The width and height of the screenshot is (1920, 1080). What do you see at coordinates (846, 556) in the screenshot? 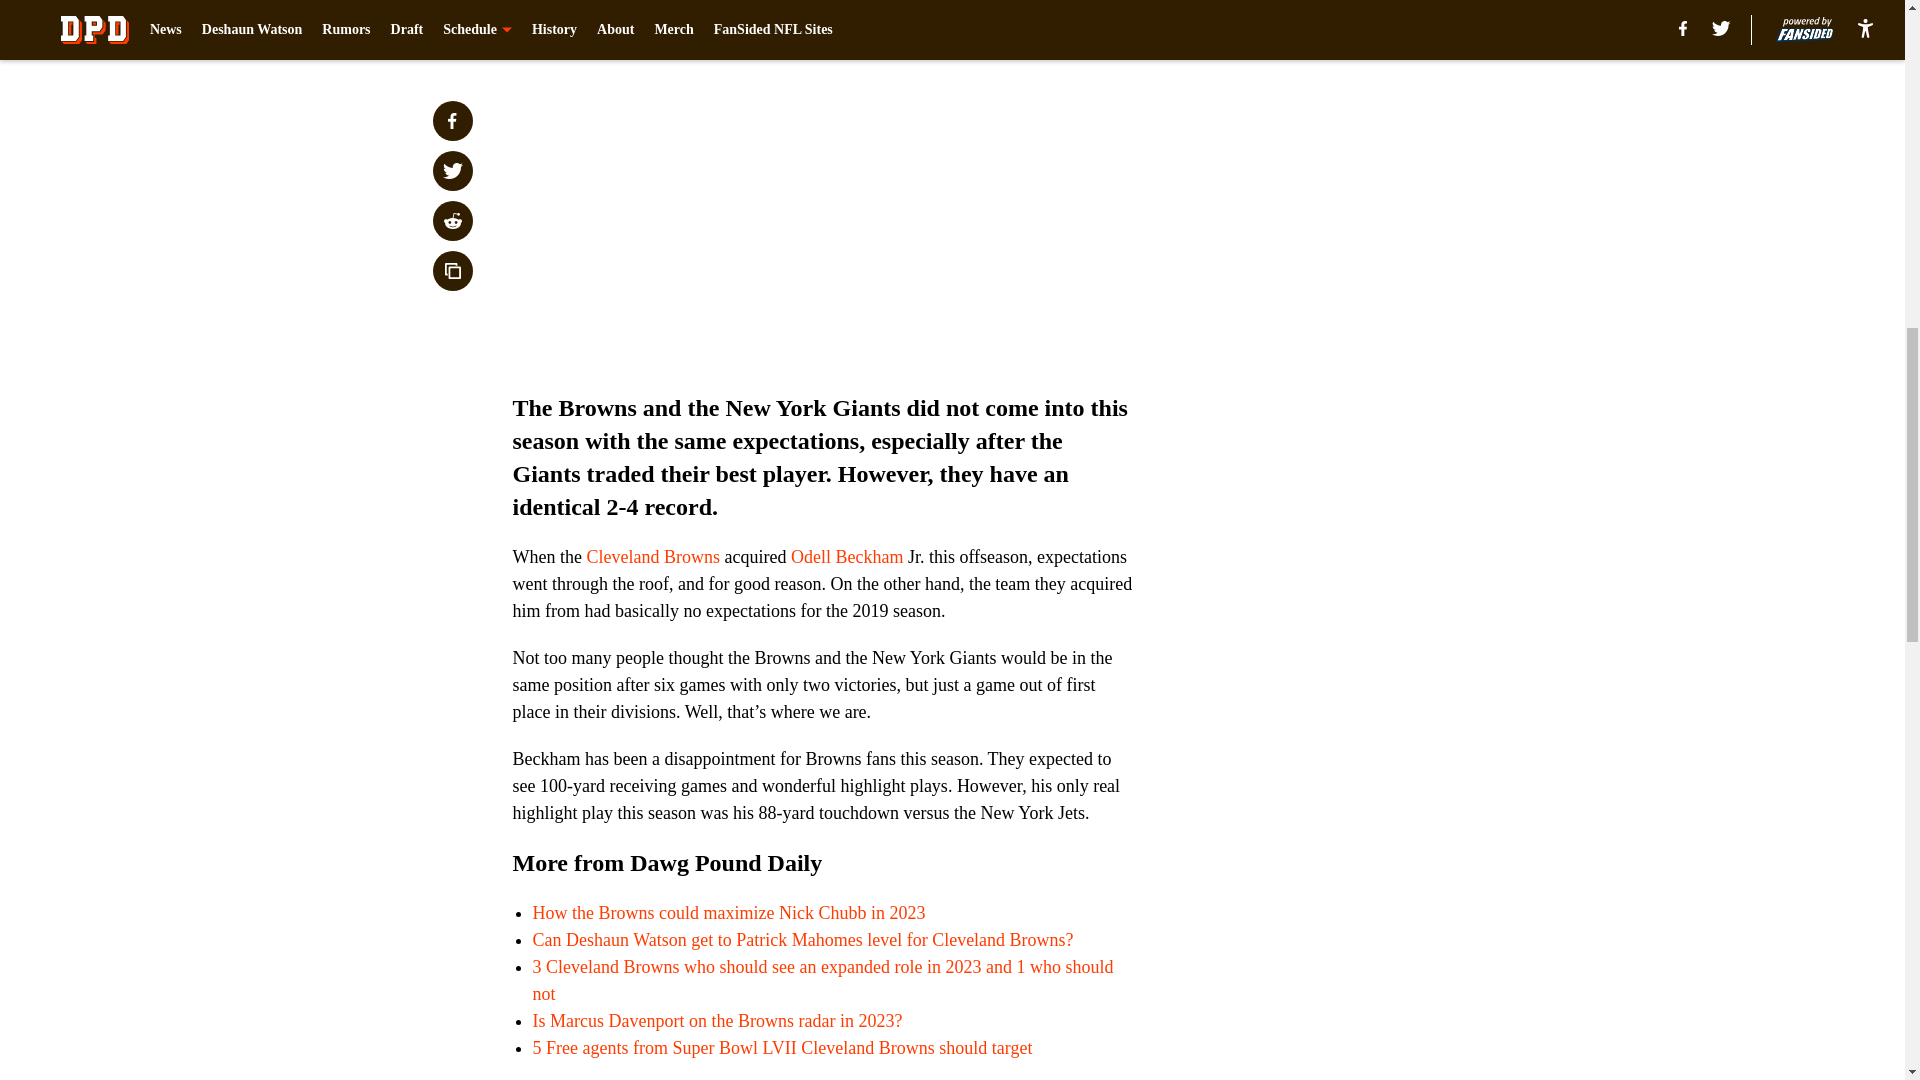
I see `Odell Beckham` at bounding box center [846, 556].